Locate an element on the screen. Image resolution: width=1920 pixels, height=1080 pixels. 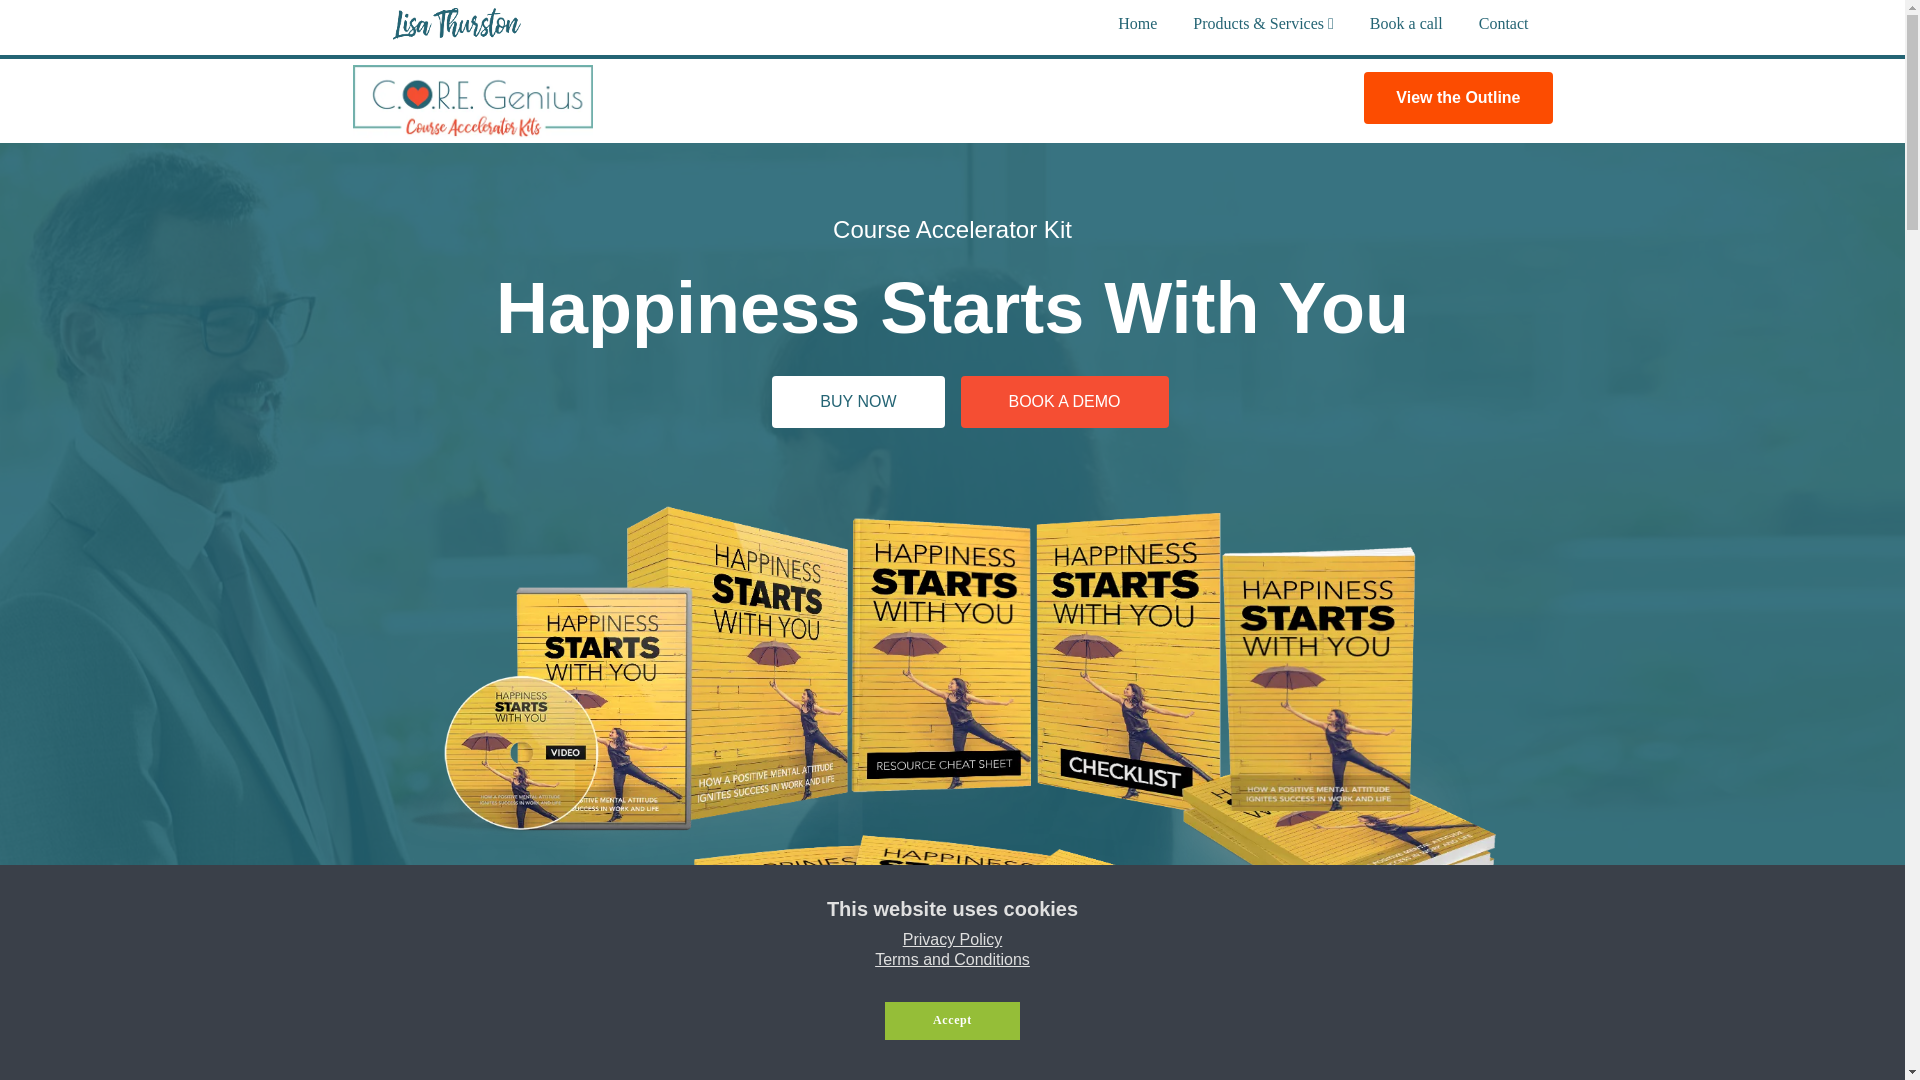
View the Outline is located at coordinates (1457, 98).